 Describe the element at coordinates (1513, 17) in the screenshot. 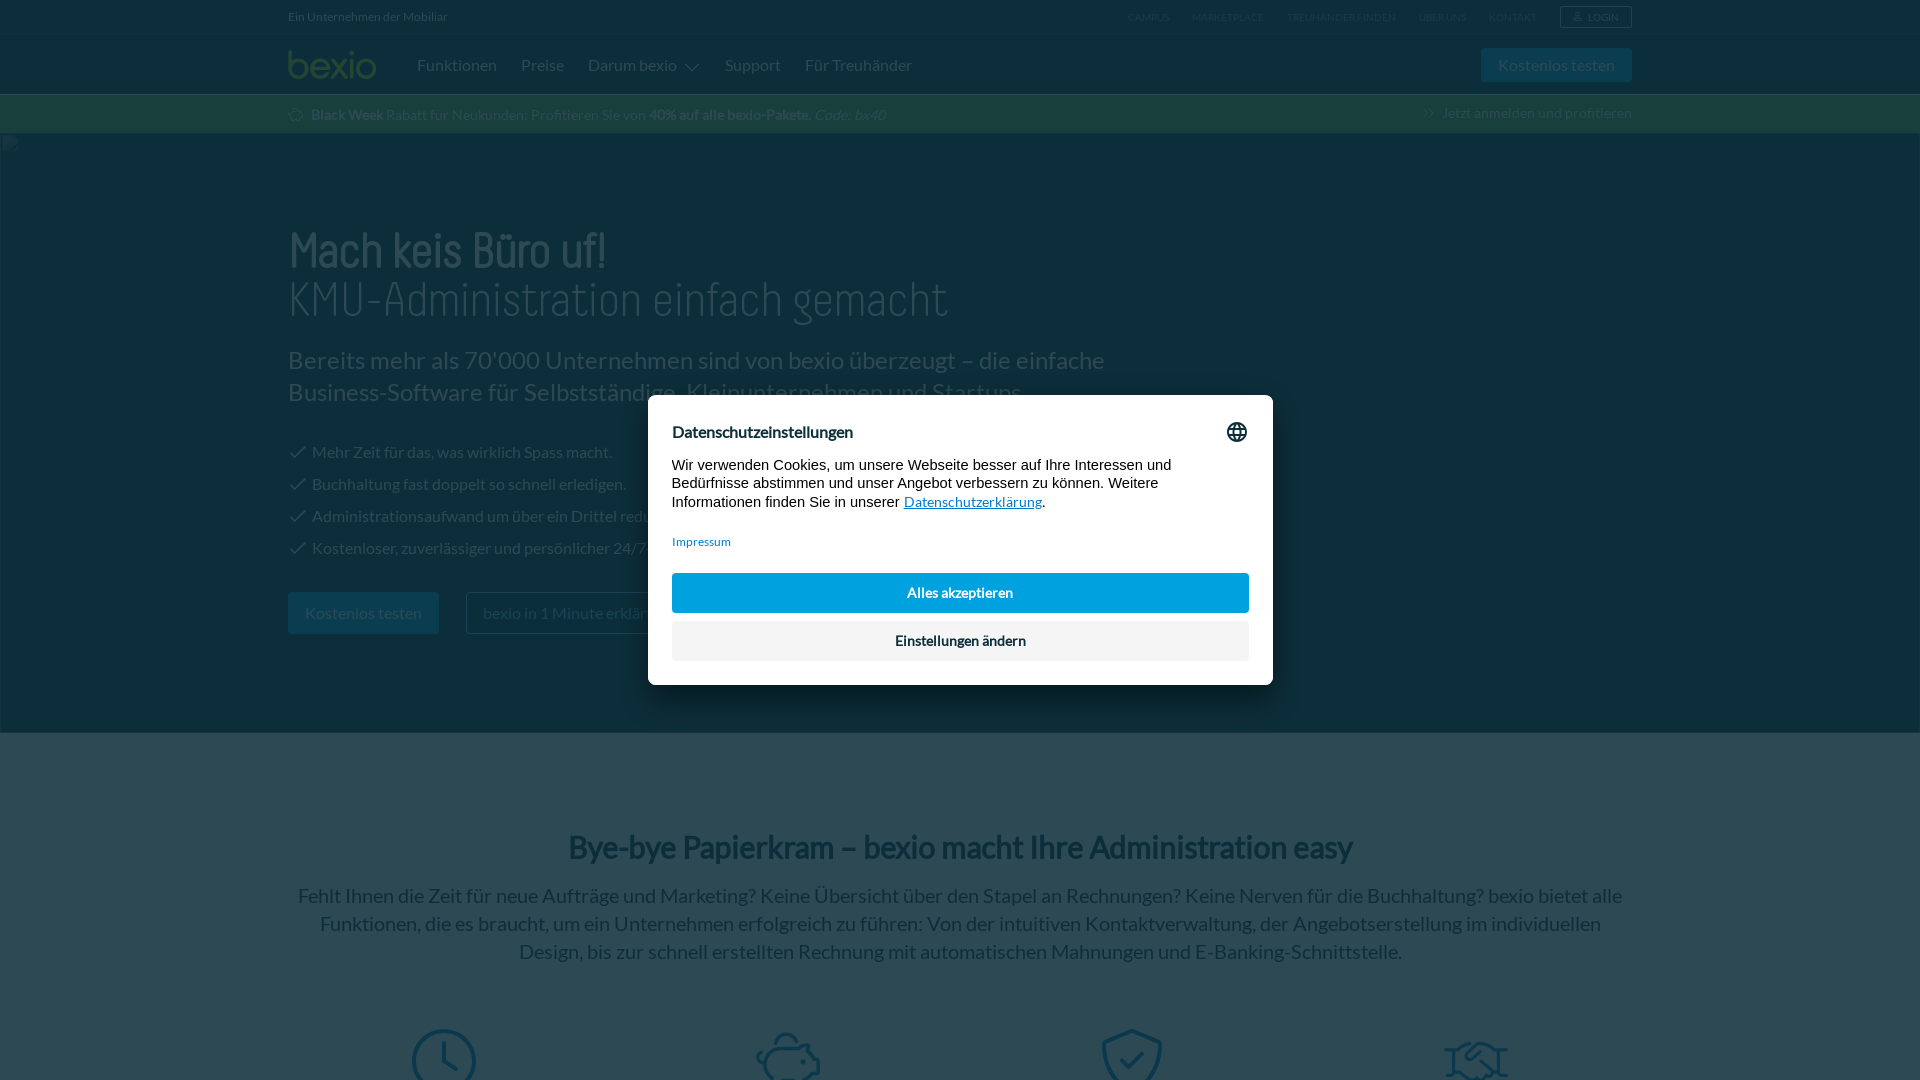

I see `KONTAKT` at that location.